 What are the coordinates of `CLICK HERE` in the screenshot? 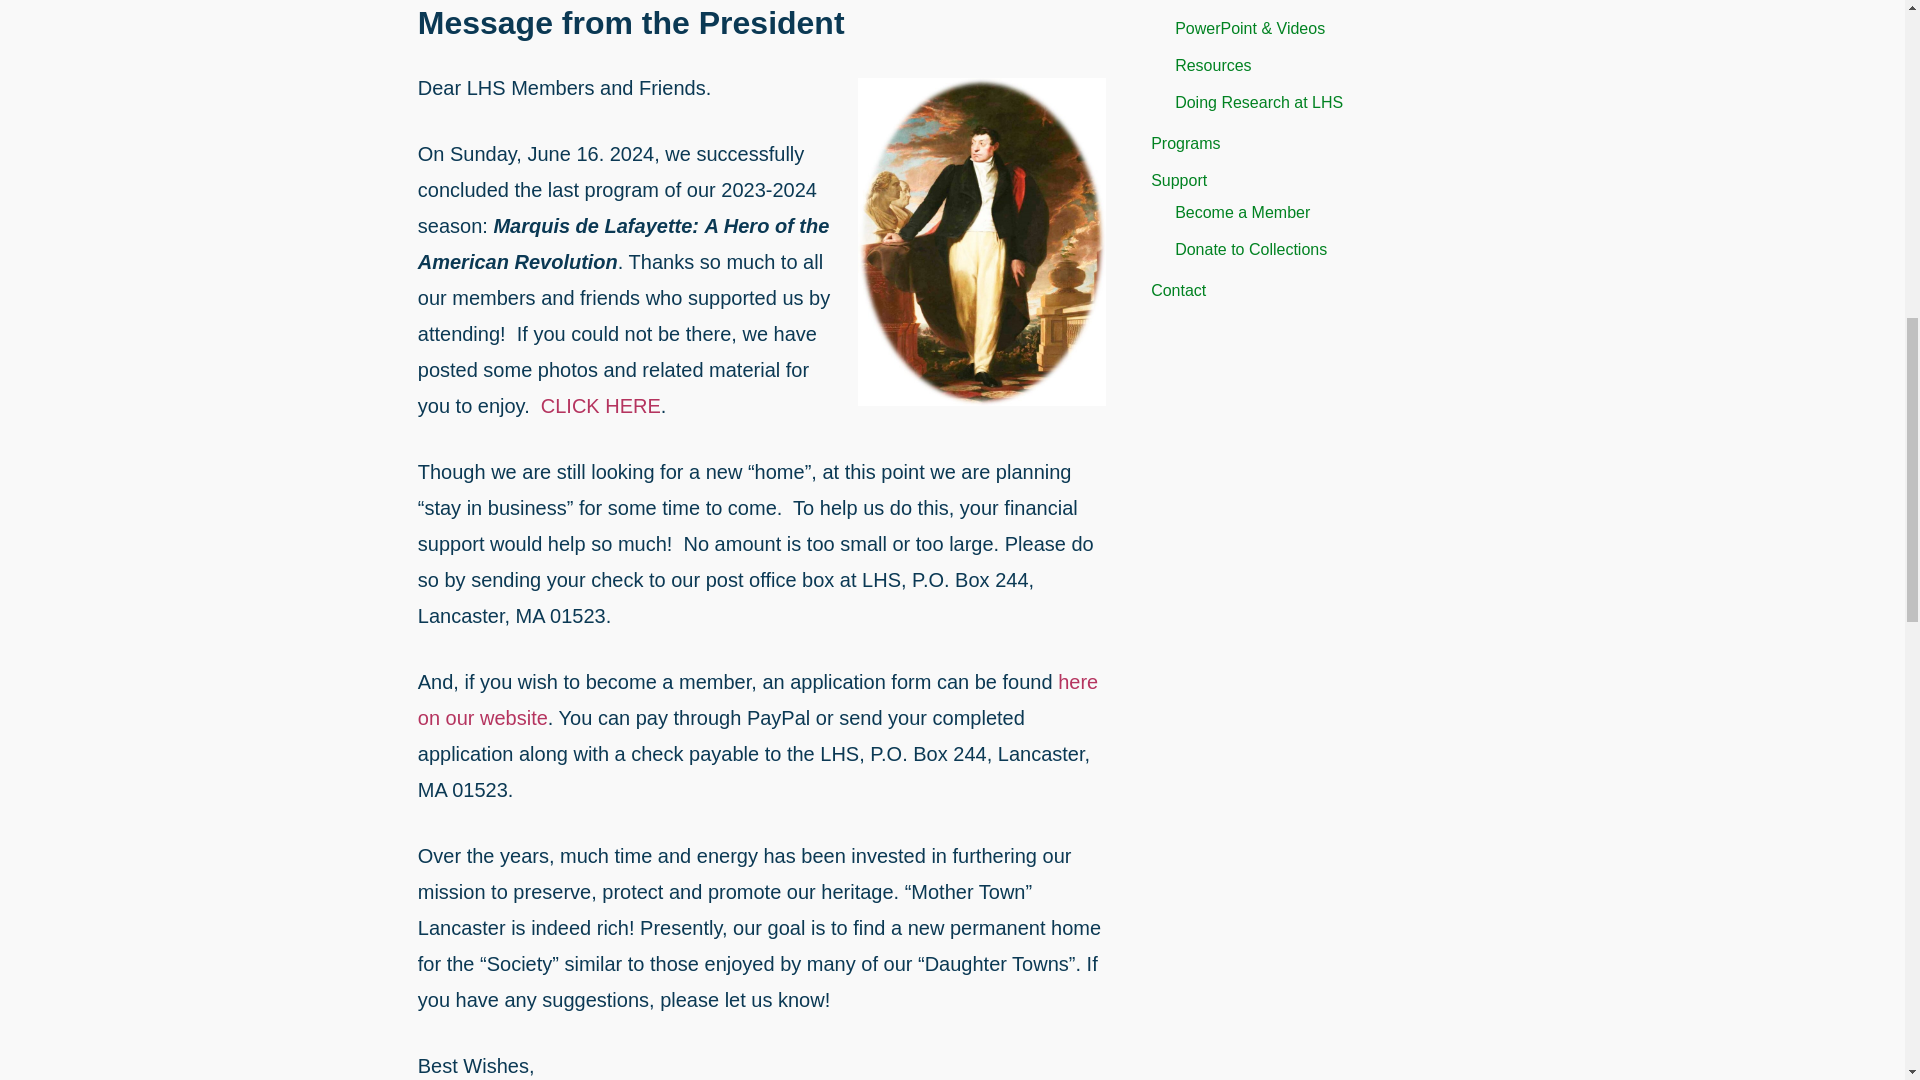 It's located at (598, 406).